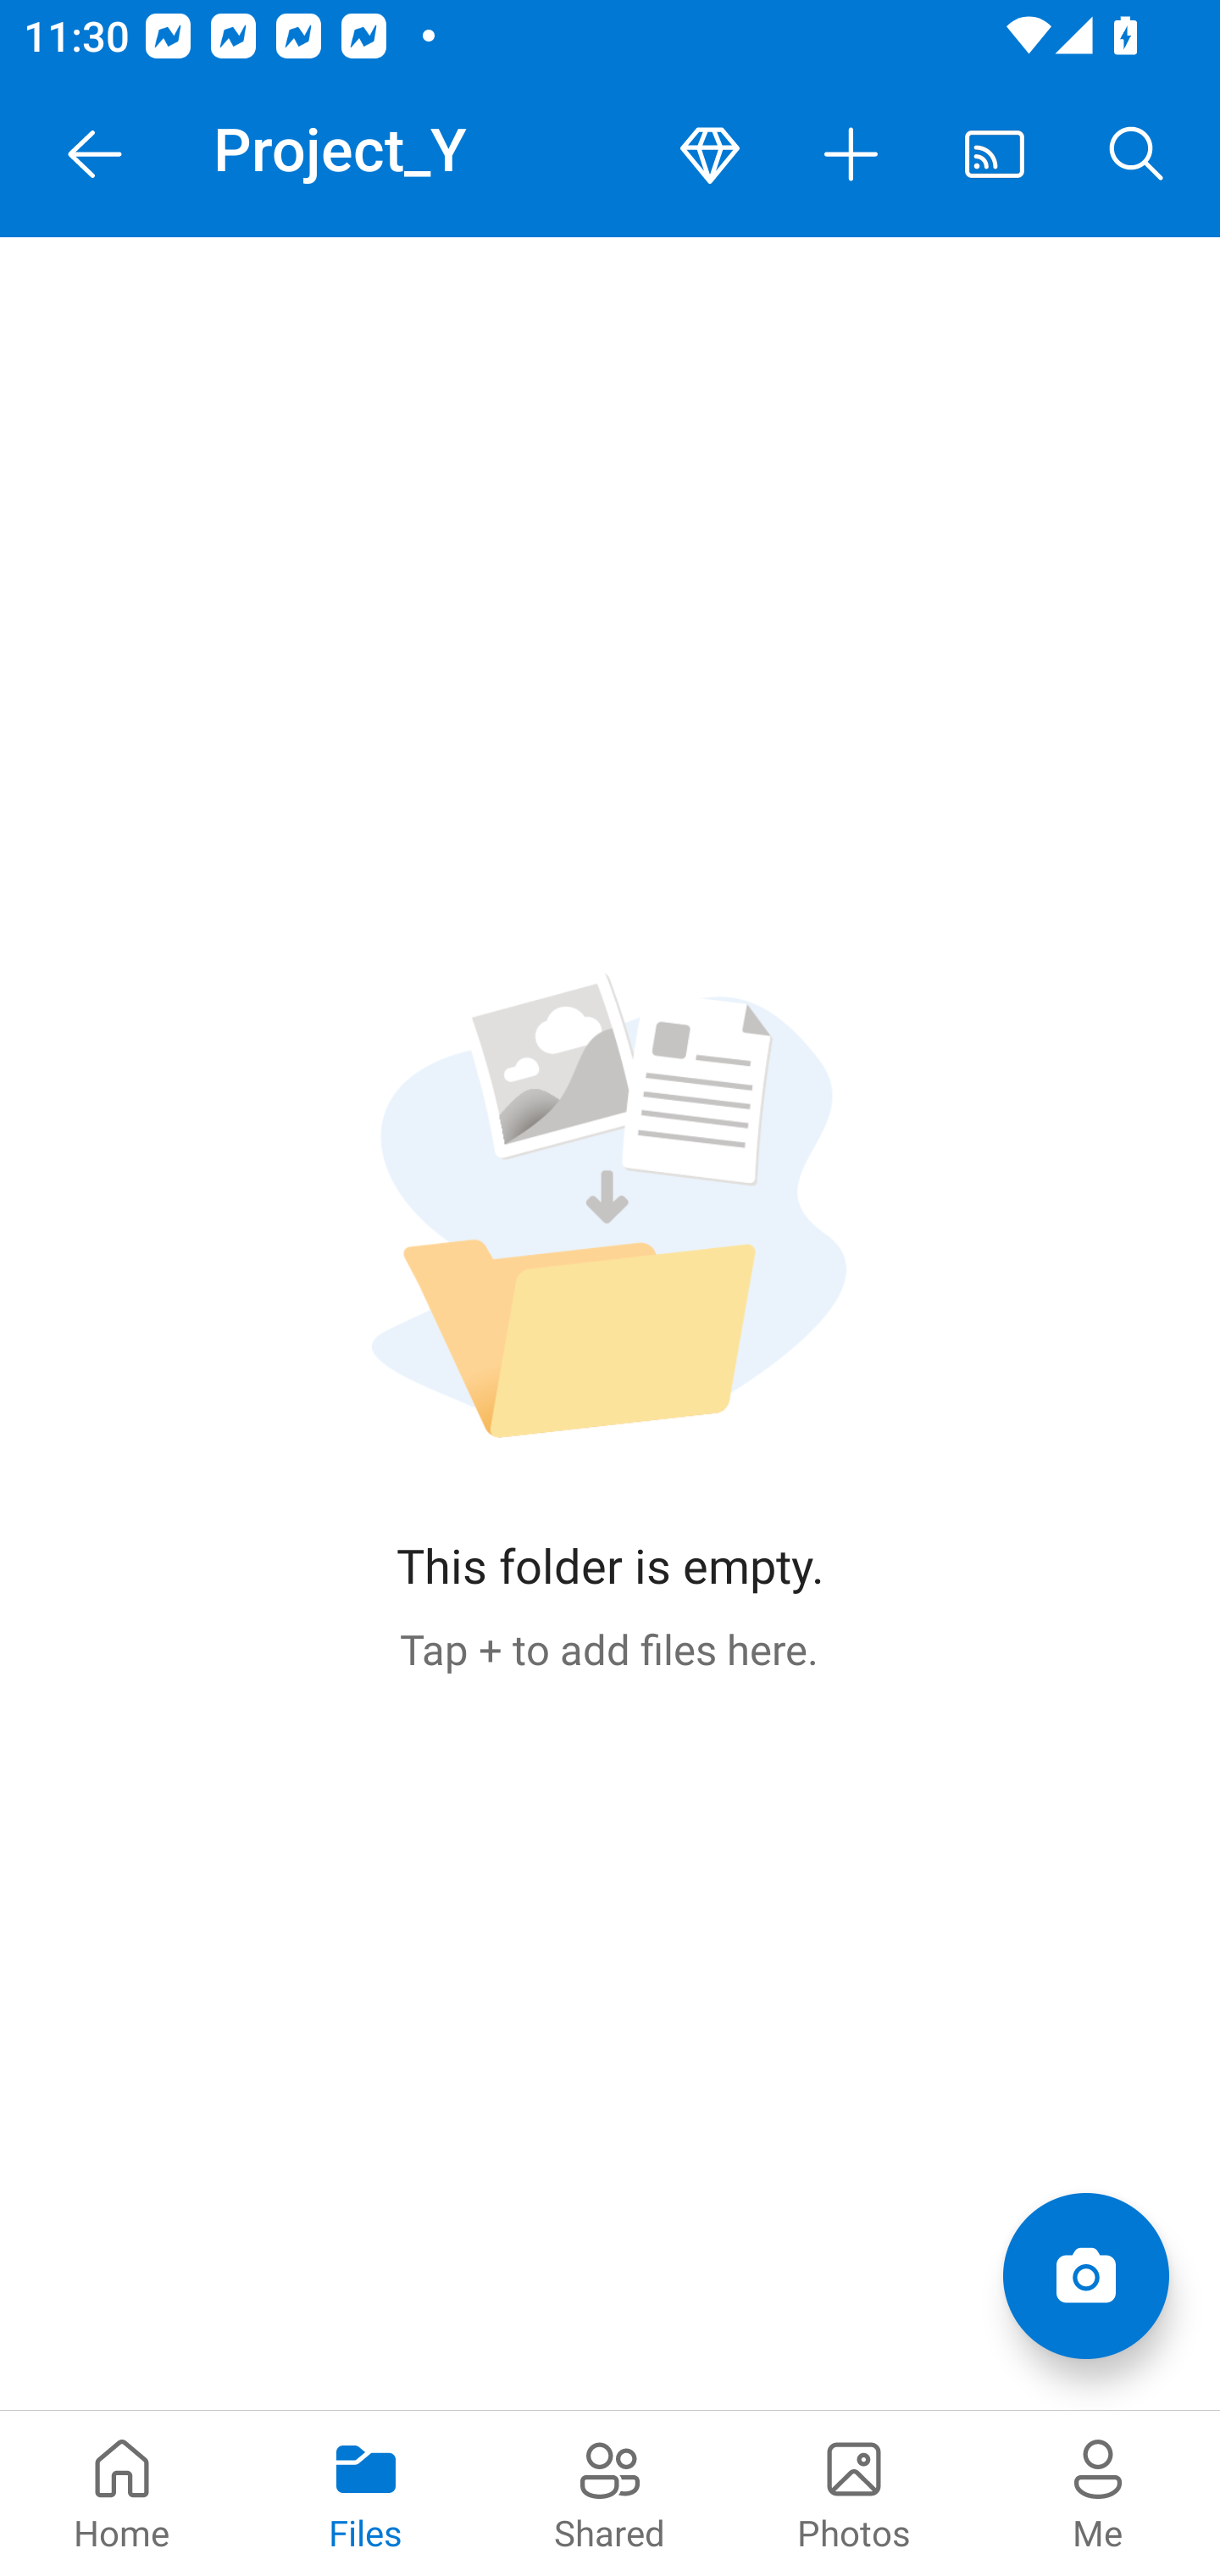 This screenshot has width=1220, height=2576. Describe the element at coordinates (995, 154) in the screenshot. I see `Cast. Disconnected` at that location.